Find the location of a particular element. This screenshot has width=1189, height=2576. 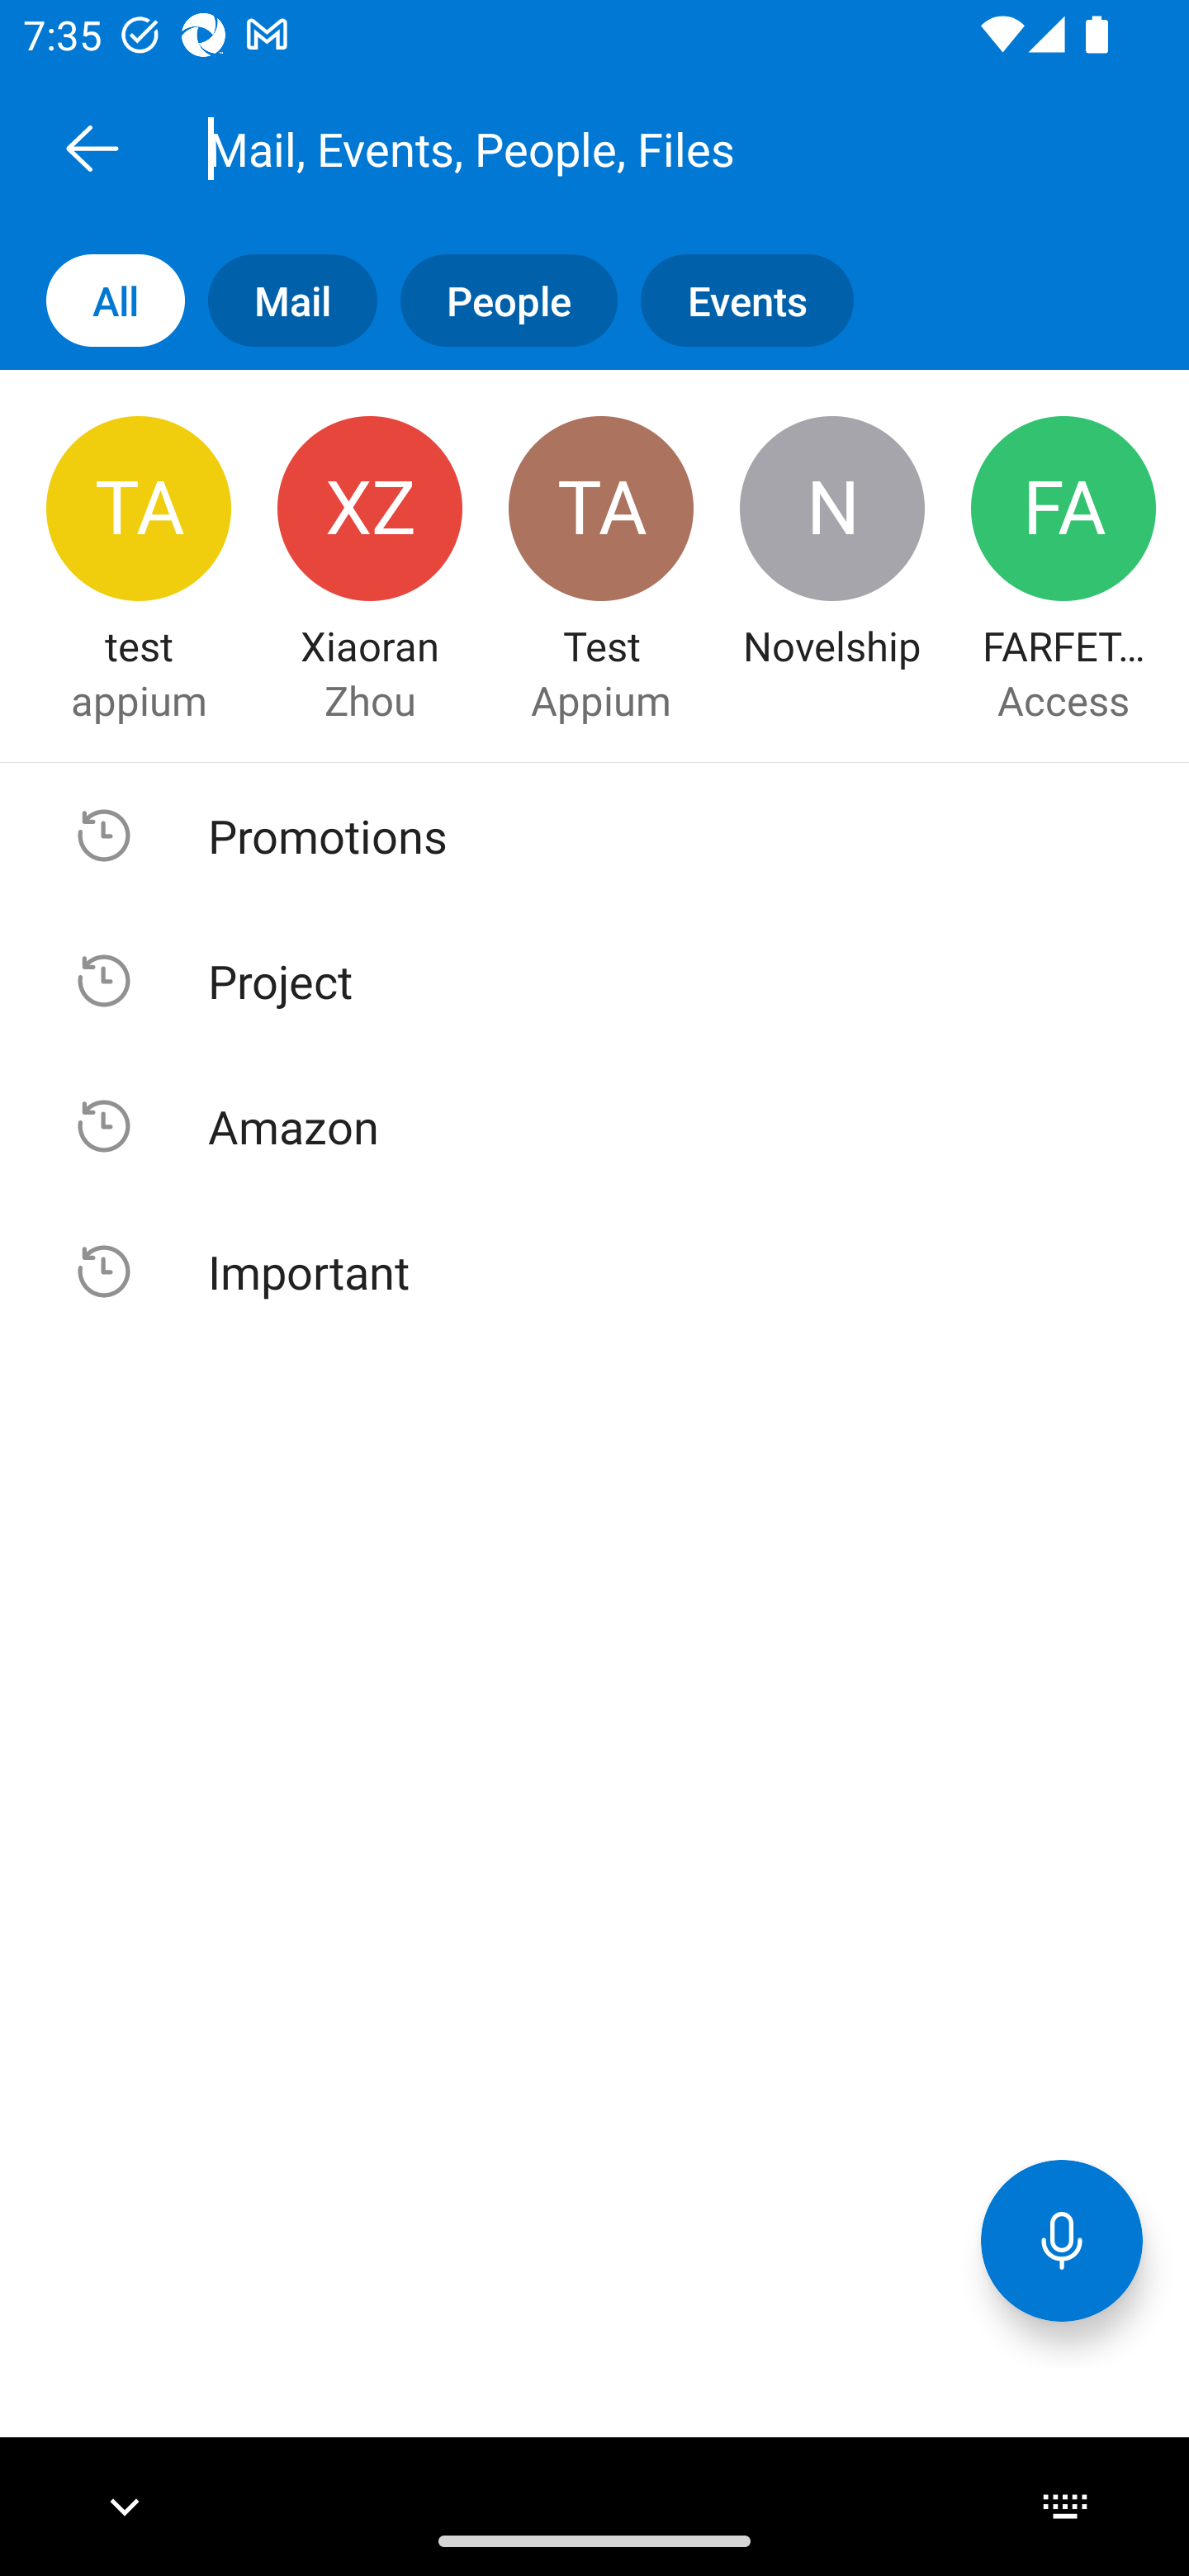

Suggested search , Text, Amazon Amazon is located at coordinates (594, 1125).